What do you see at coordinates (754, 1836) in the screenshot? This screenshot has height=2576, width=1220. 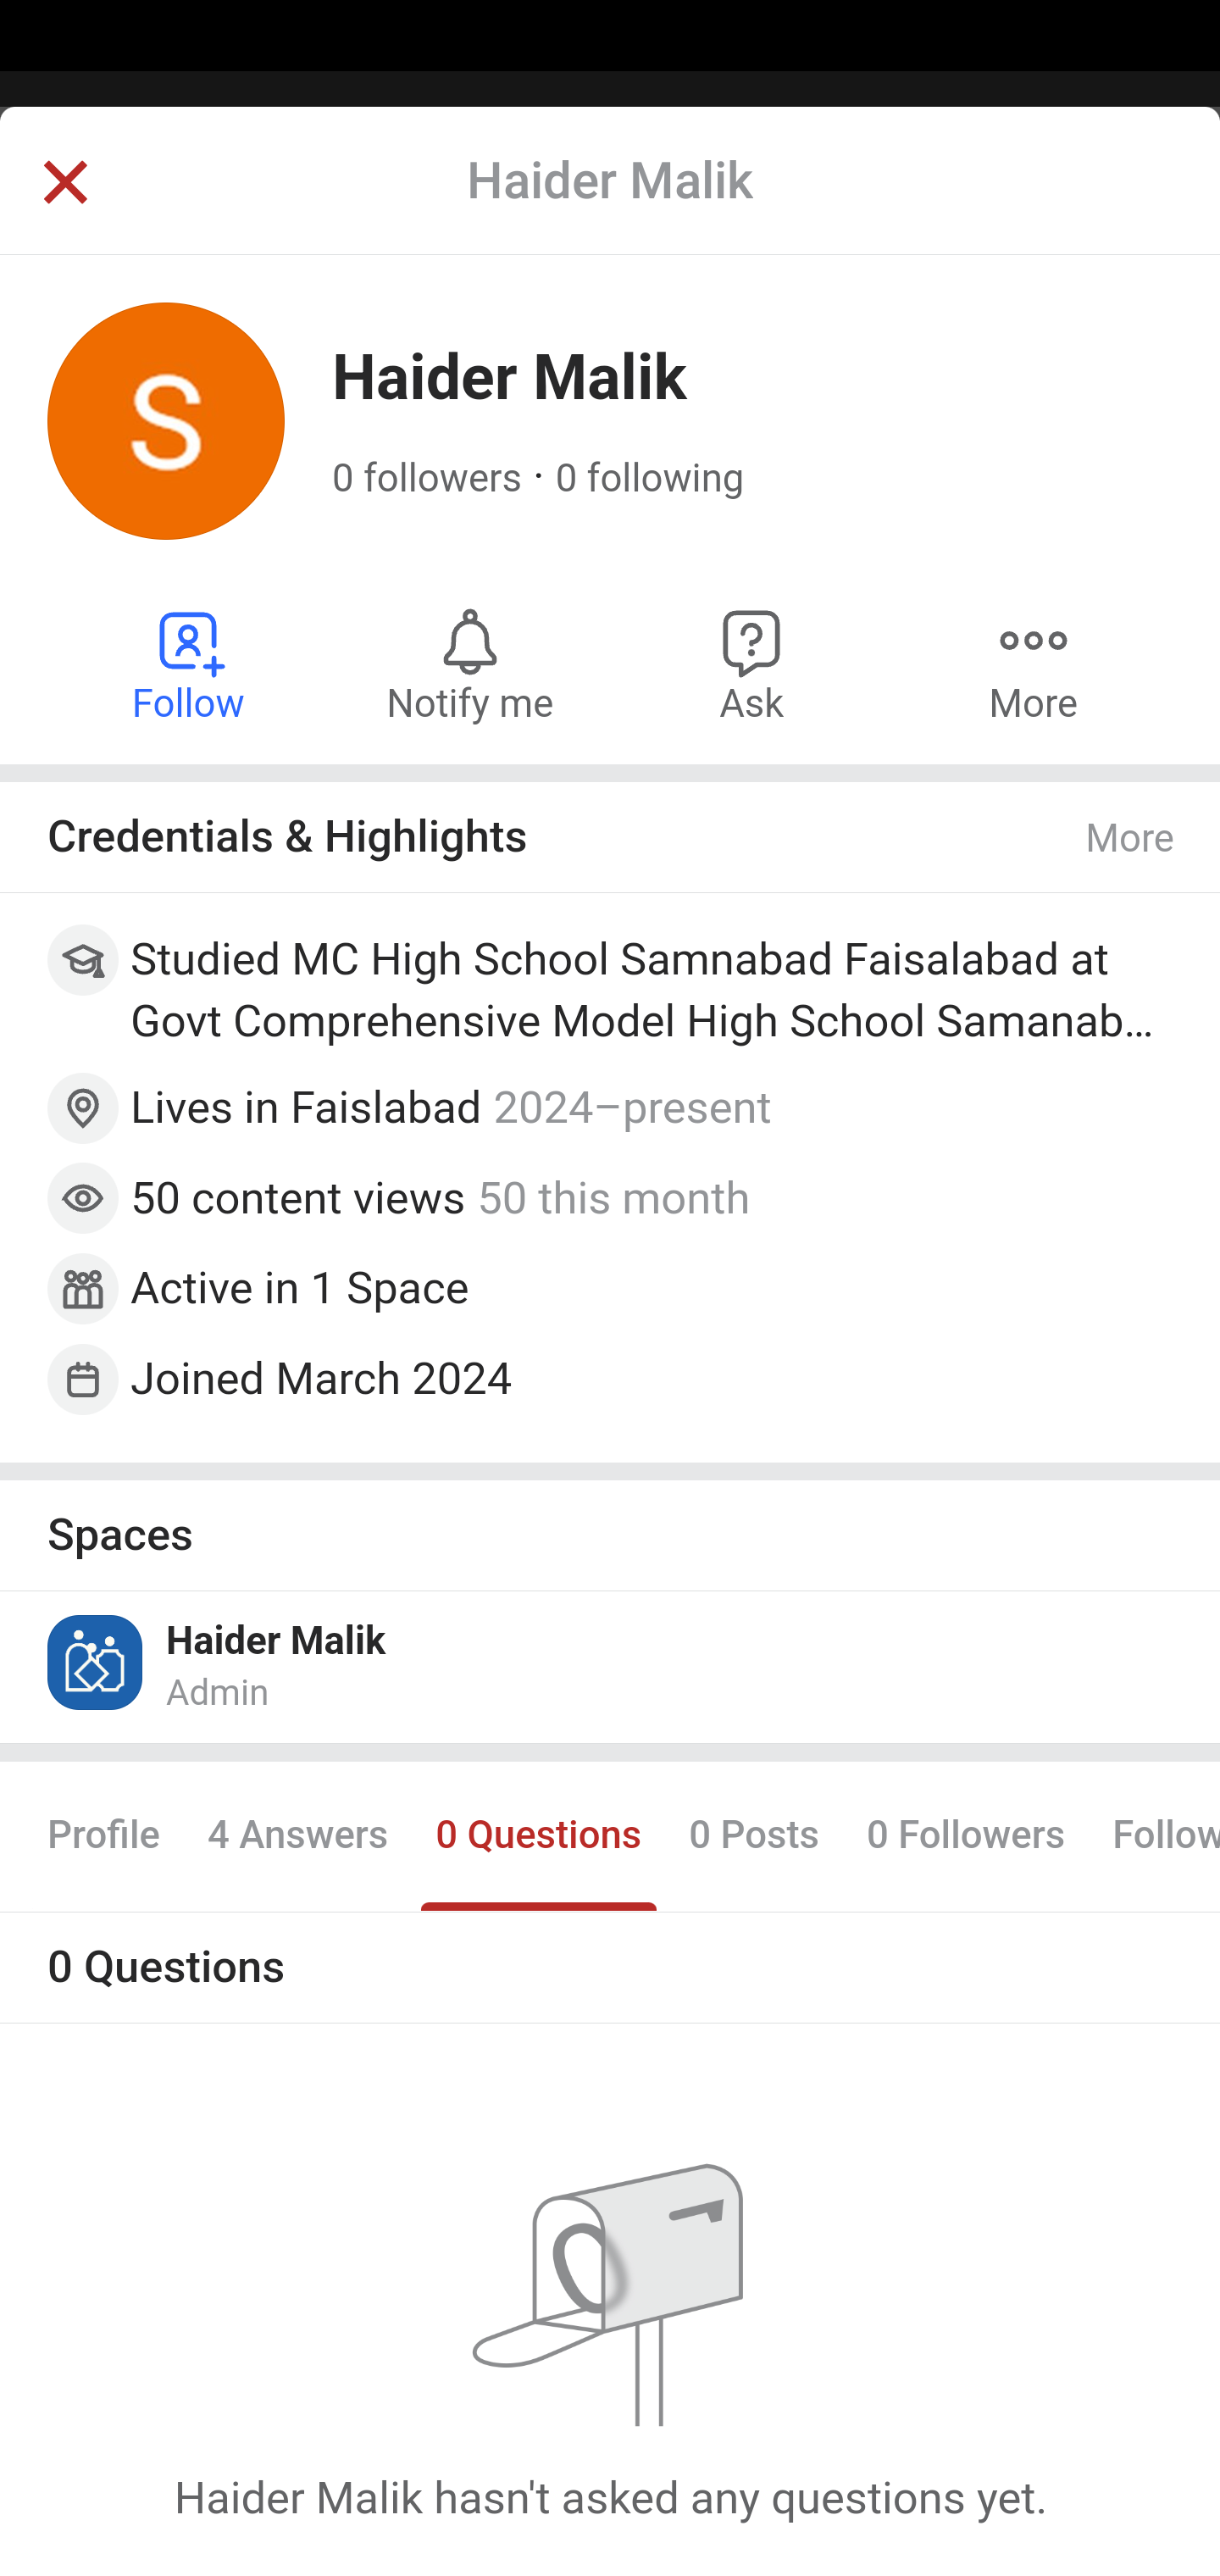 I see `0 Posts` at bounding box center [754, 1836].